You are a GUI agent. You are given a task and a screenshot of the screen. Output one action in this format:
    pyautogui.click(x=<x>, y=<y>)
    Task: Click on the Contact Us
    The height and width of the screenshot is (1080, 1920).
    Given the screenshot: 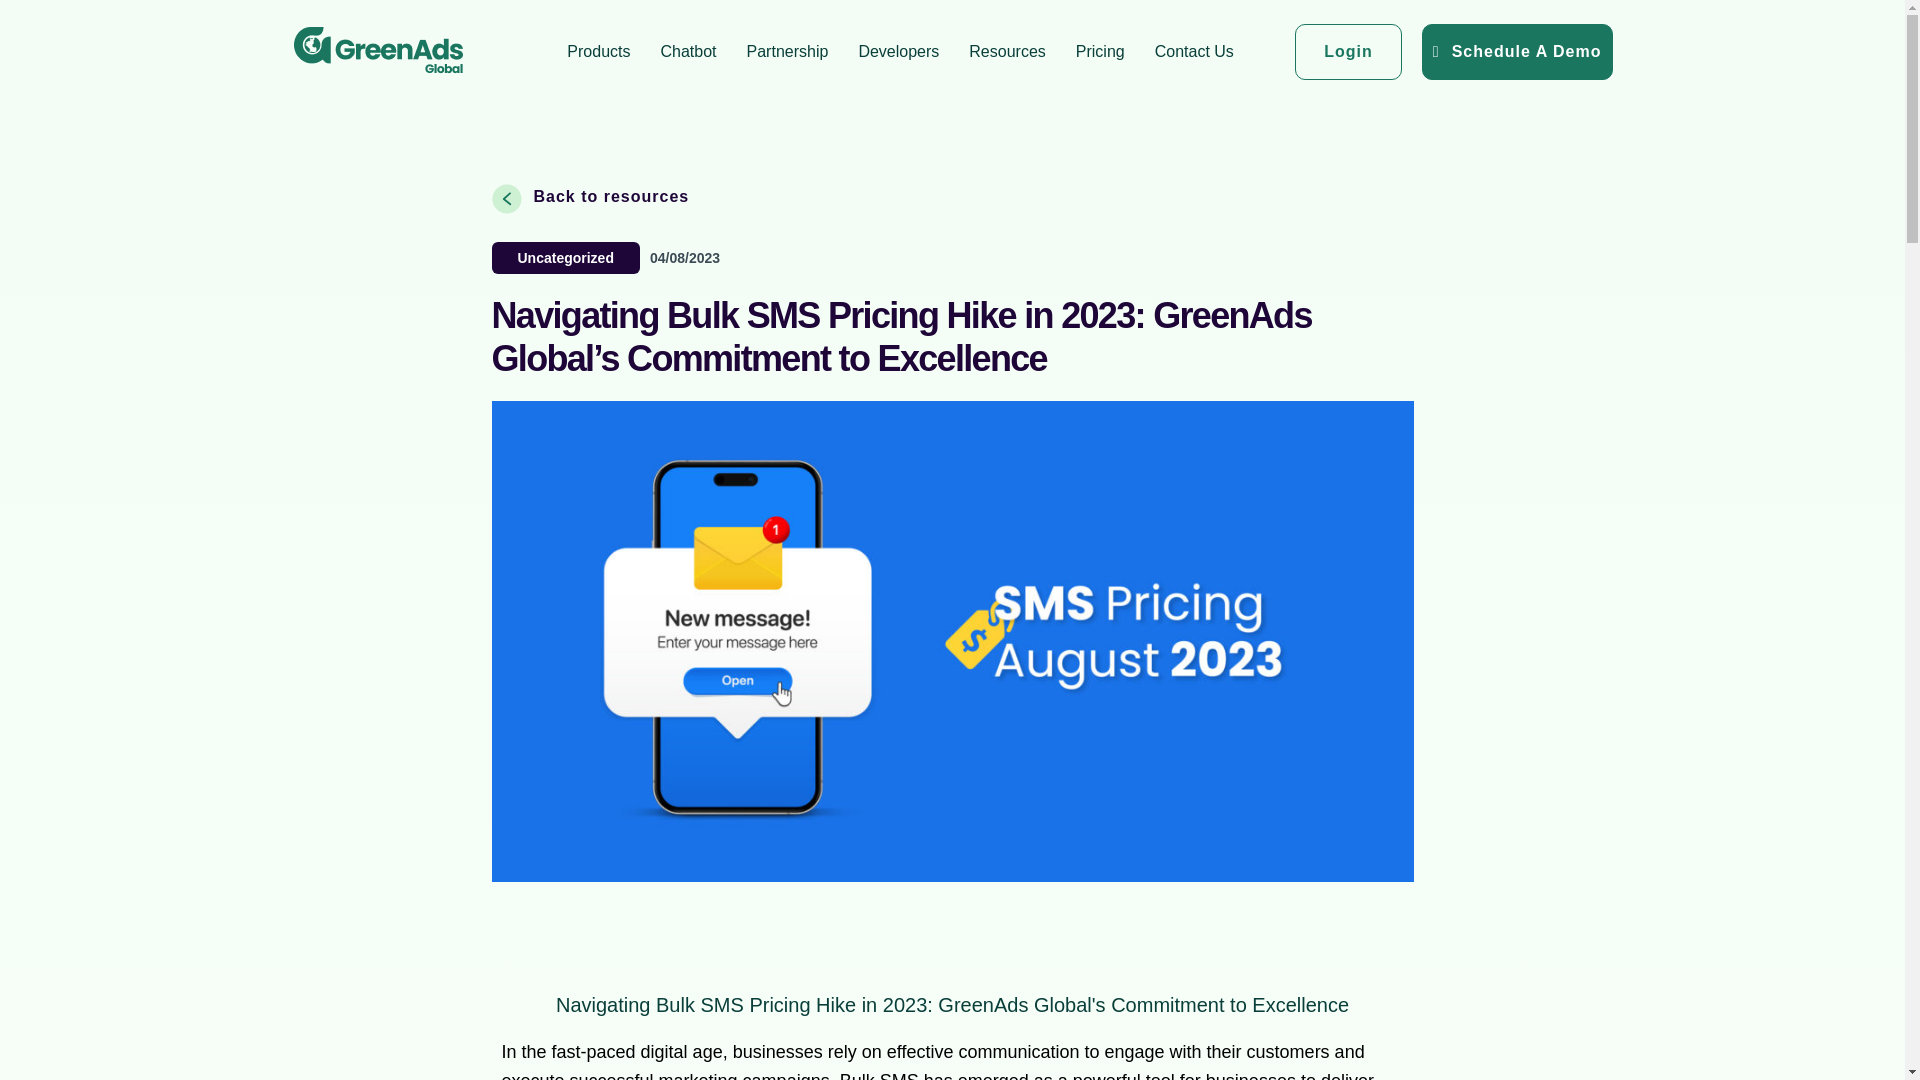 What is the action you would take?
    pyautogui.click(x=1194, y=51)
    